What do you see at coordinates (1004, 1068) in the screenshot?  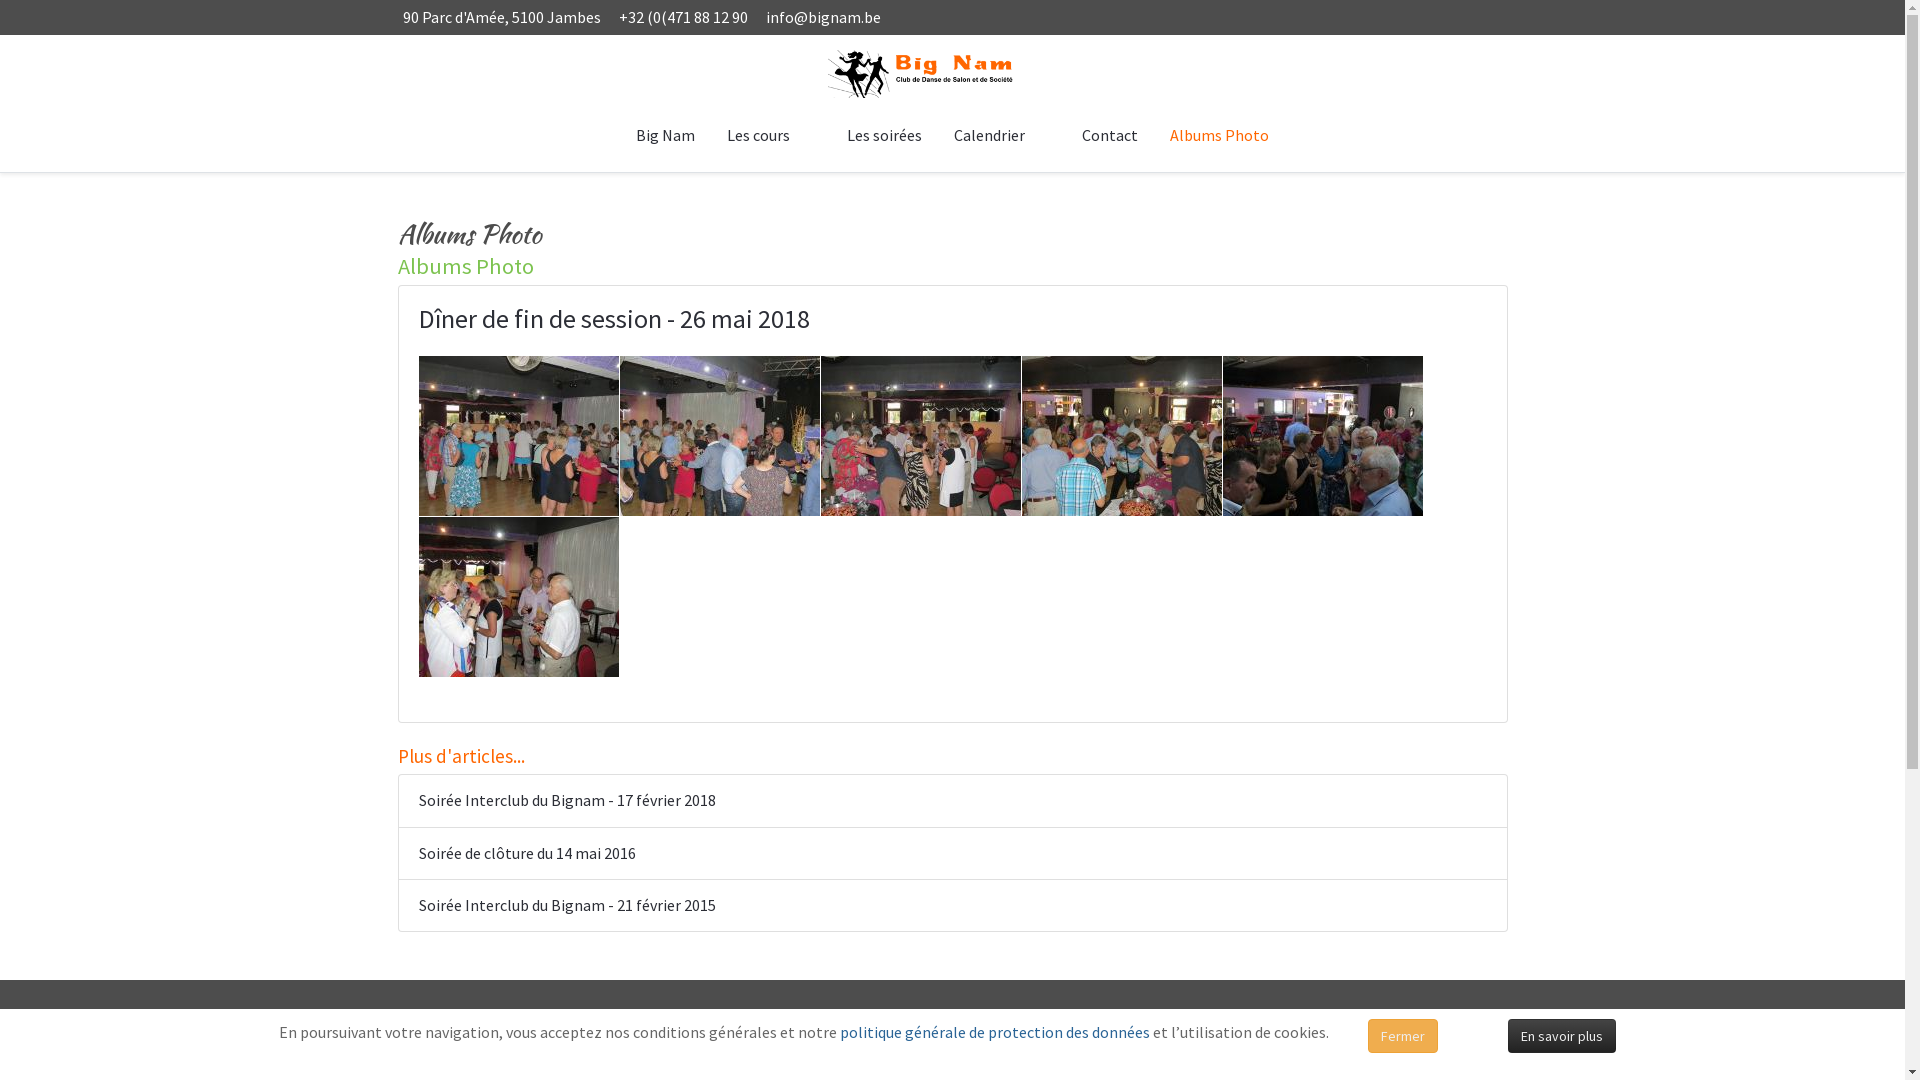 I see `Connexion` at bounding box center [1004, 1068].